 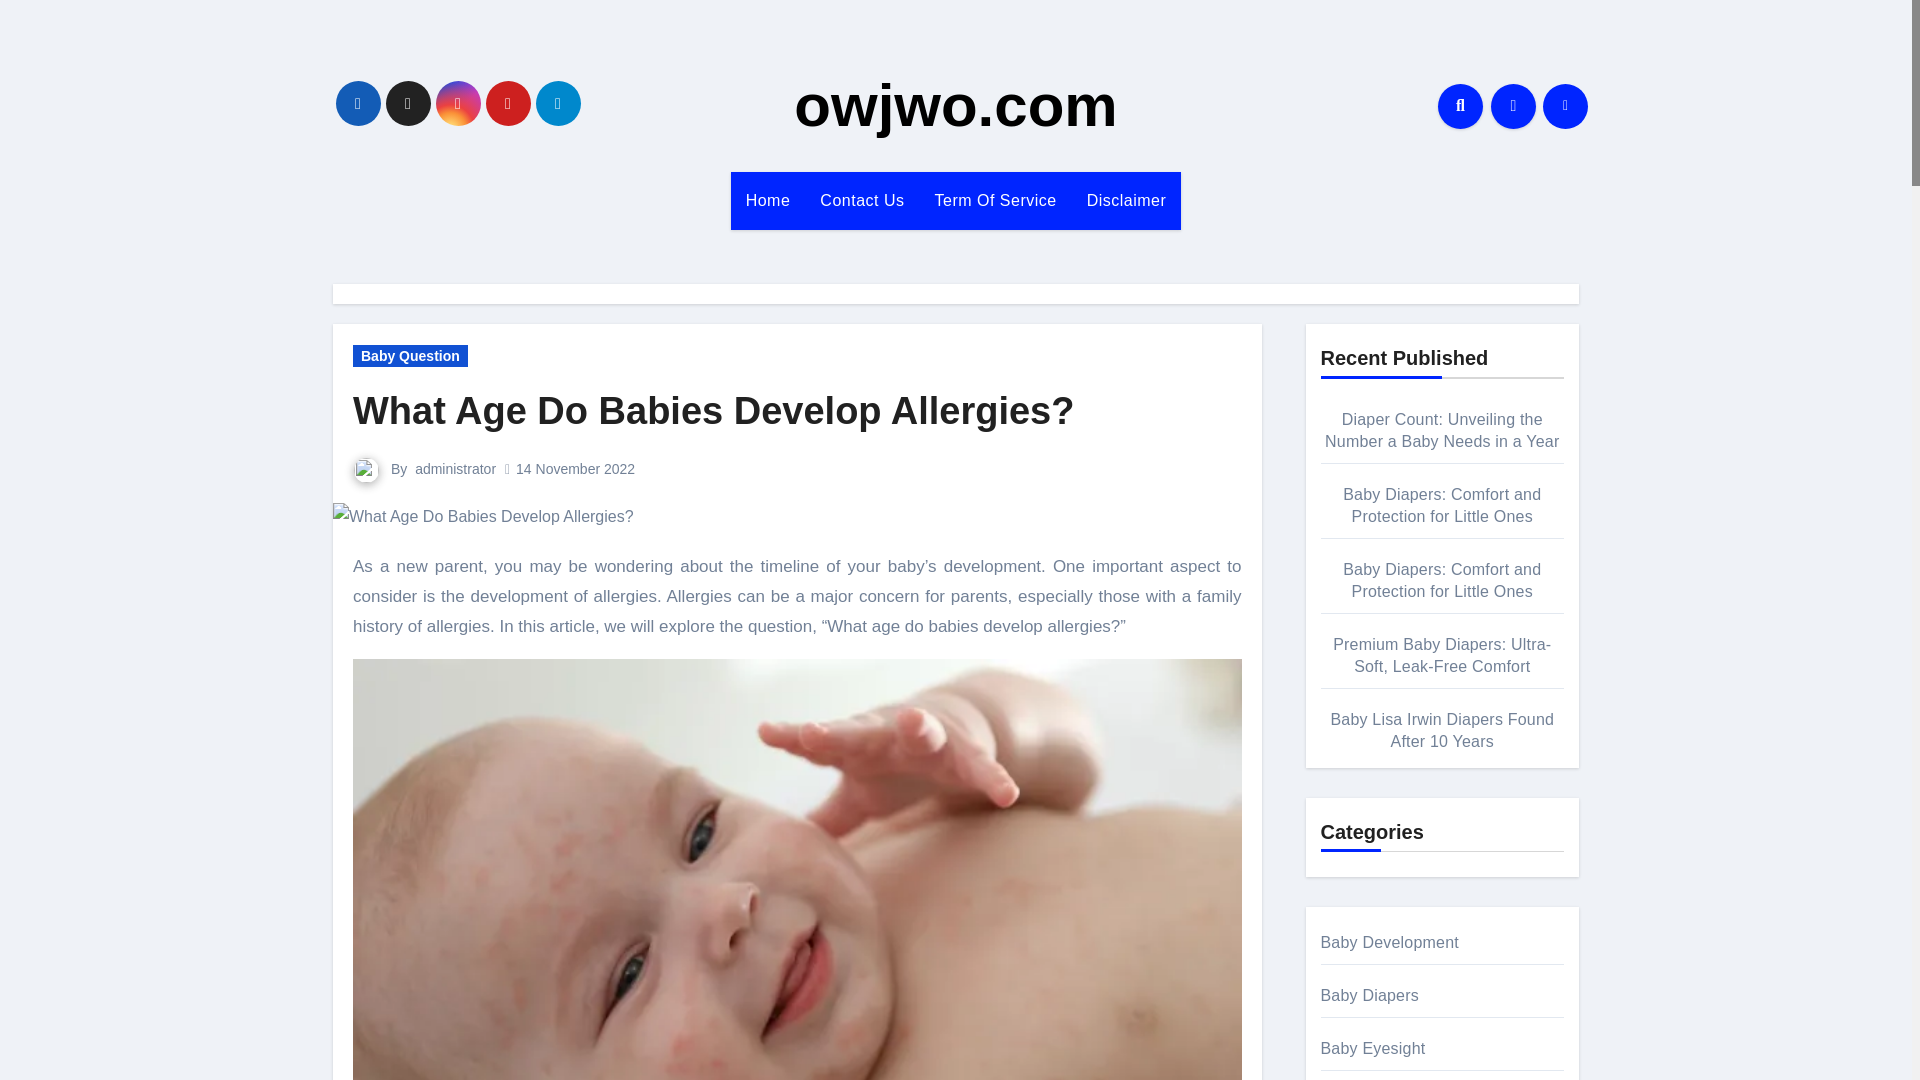 I want to click on What Age Do Babies Develop Allergies?, so click(x=713, y=410).